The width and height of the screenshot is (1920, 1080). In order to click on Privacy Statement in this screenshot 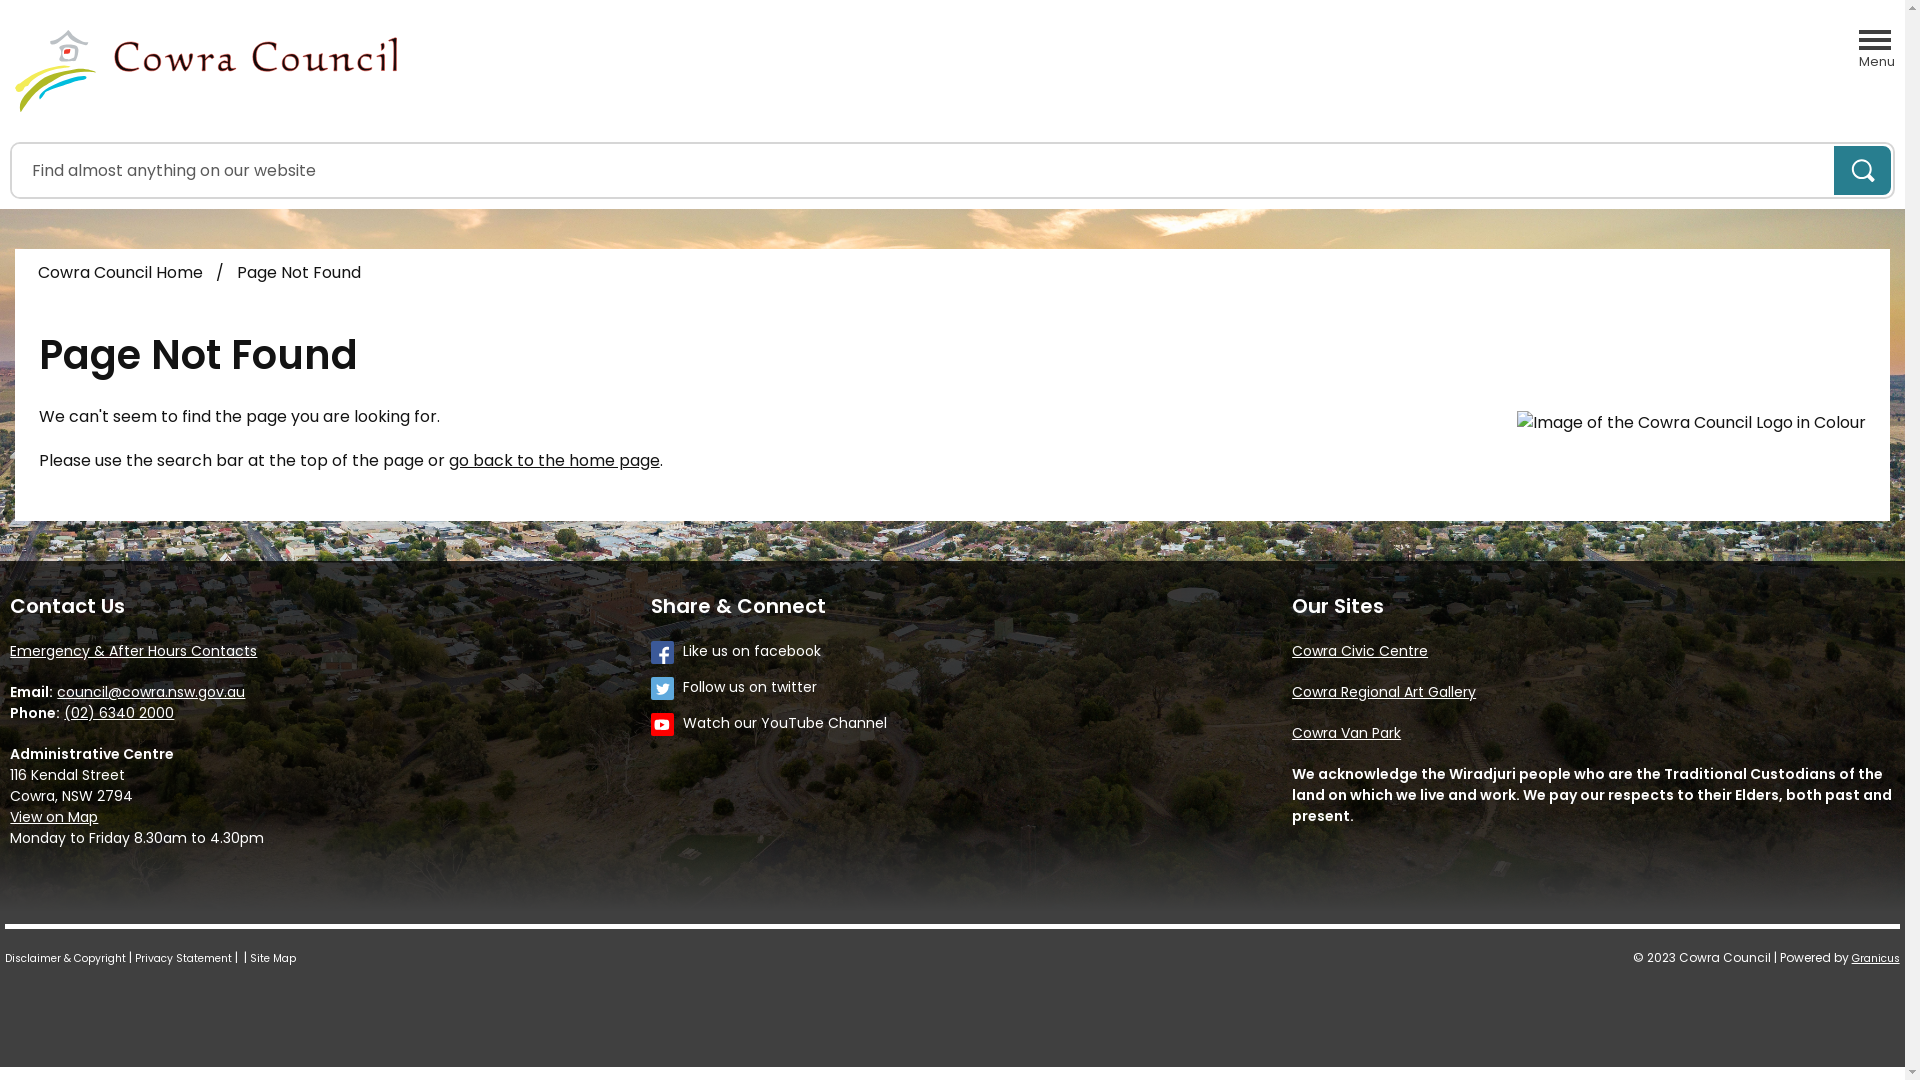, I will do `click(184, 958)`.